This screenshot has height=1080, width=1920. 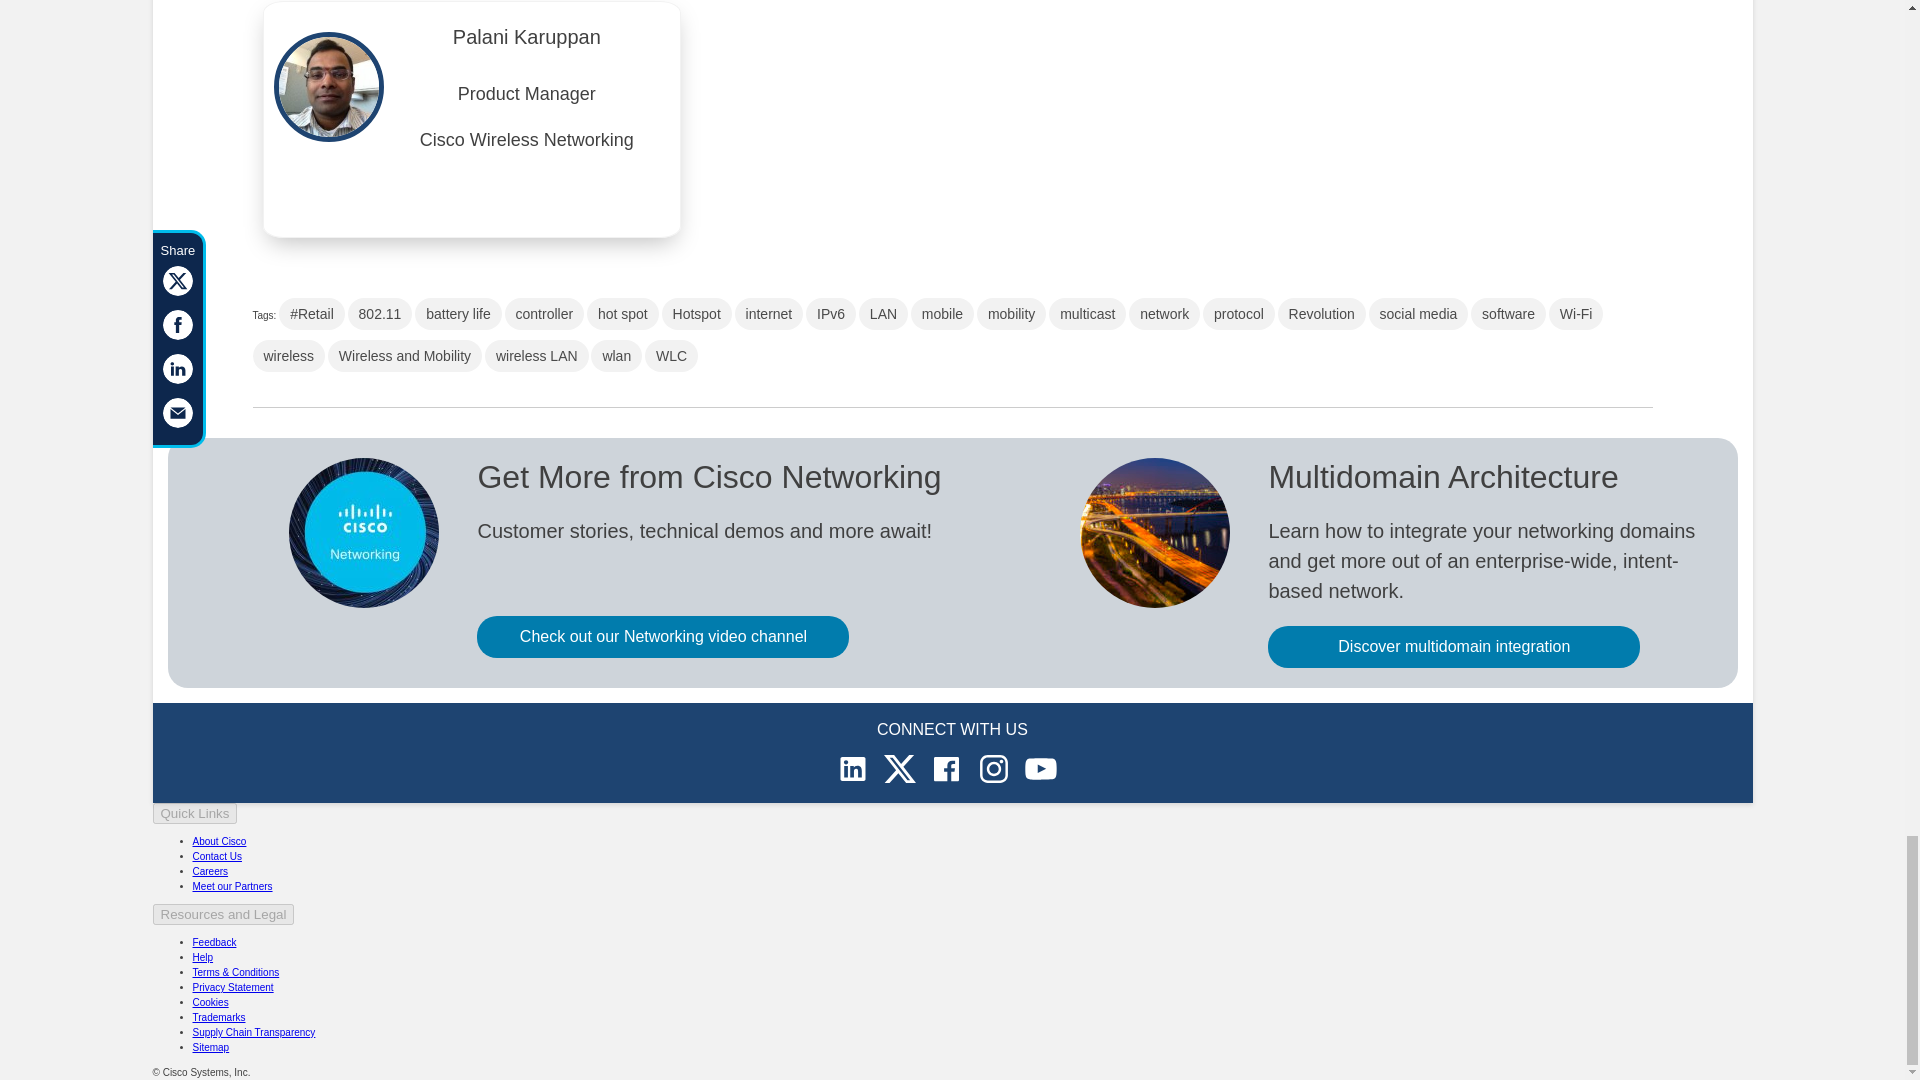 What do you see at coordinates (544, 314) in the screenshot?
I see `controller` at bounding box center [544, 314].